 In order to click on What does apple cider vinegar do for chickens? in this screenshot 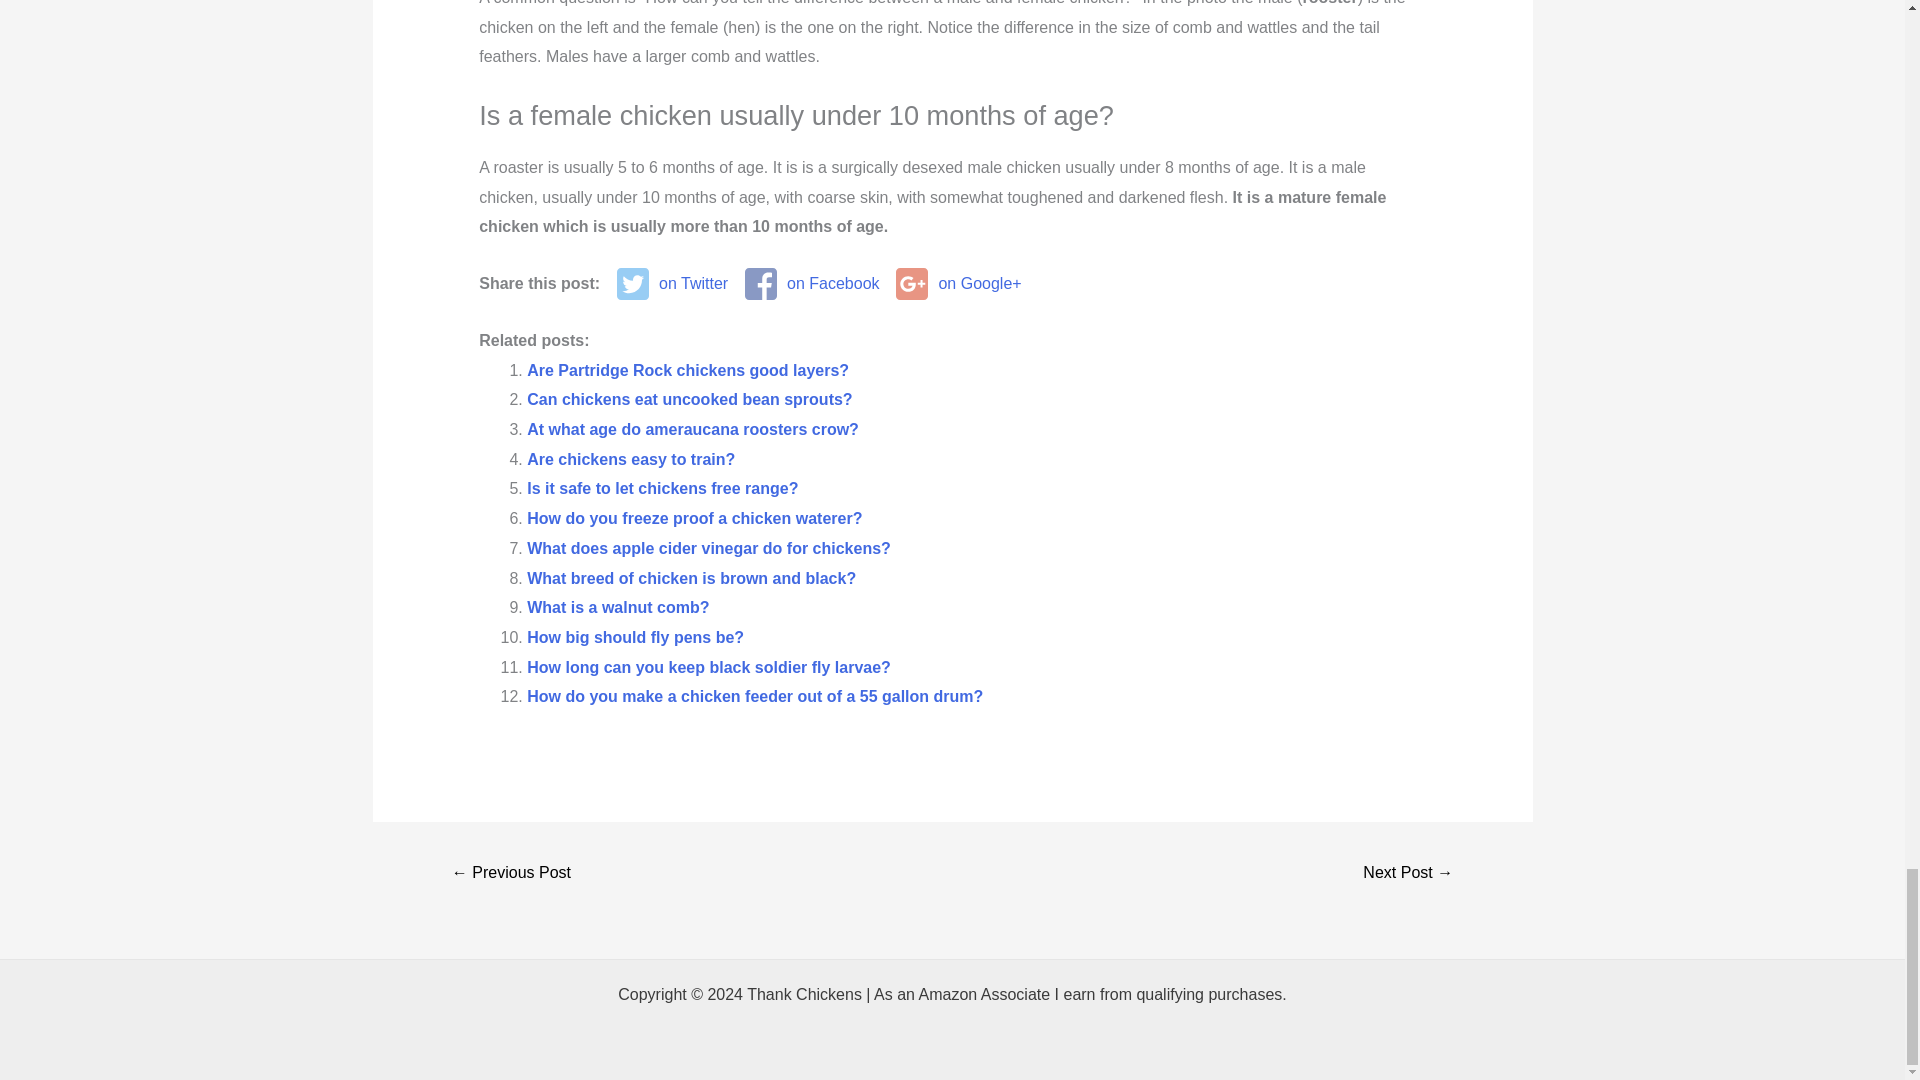, I will do `click(708, 548)`.